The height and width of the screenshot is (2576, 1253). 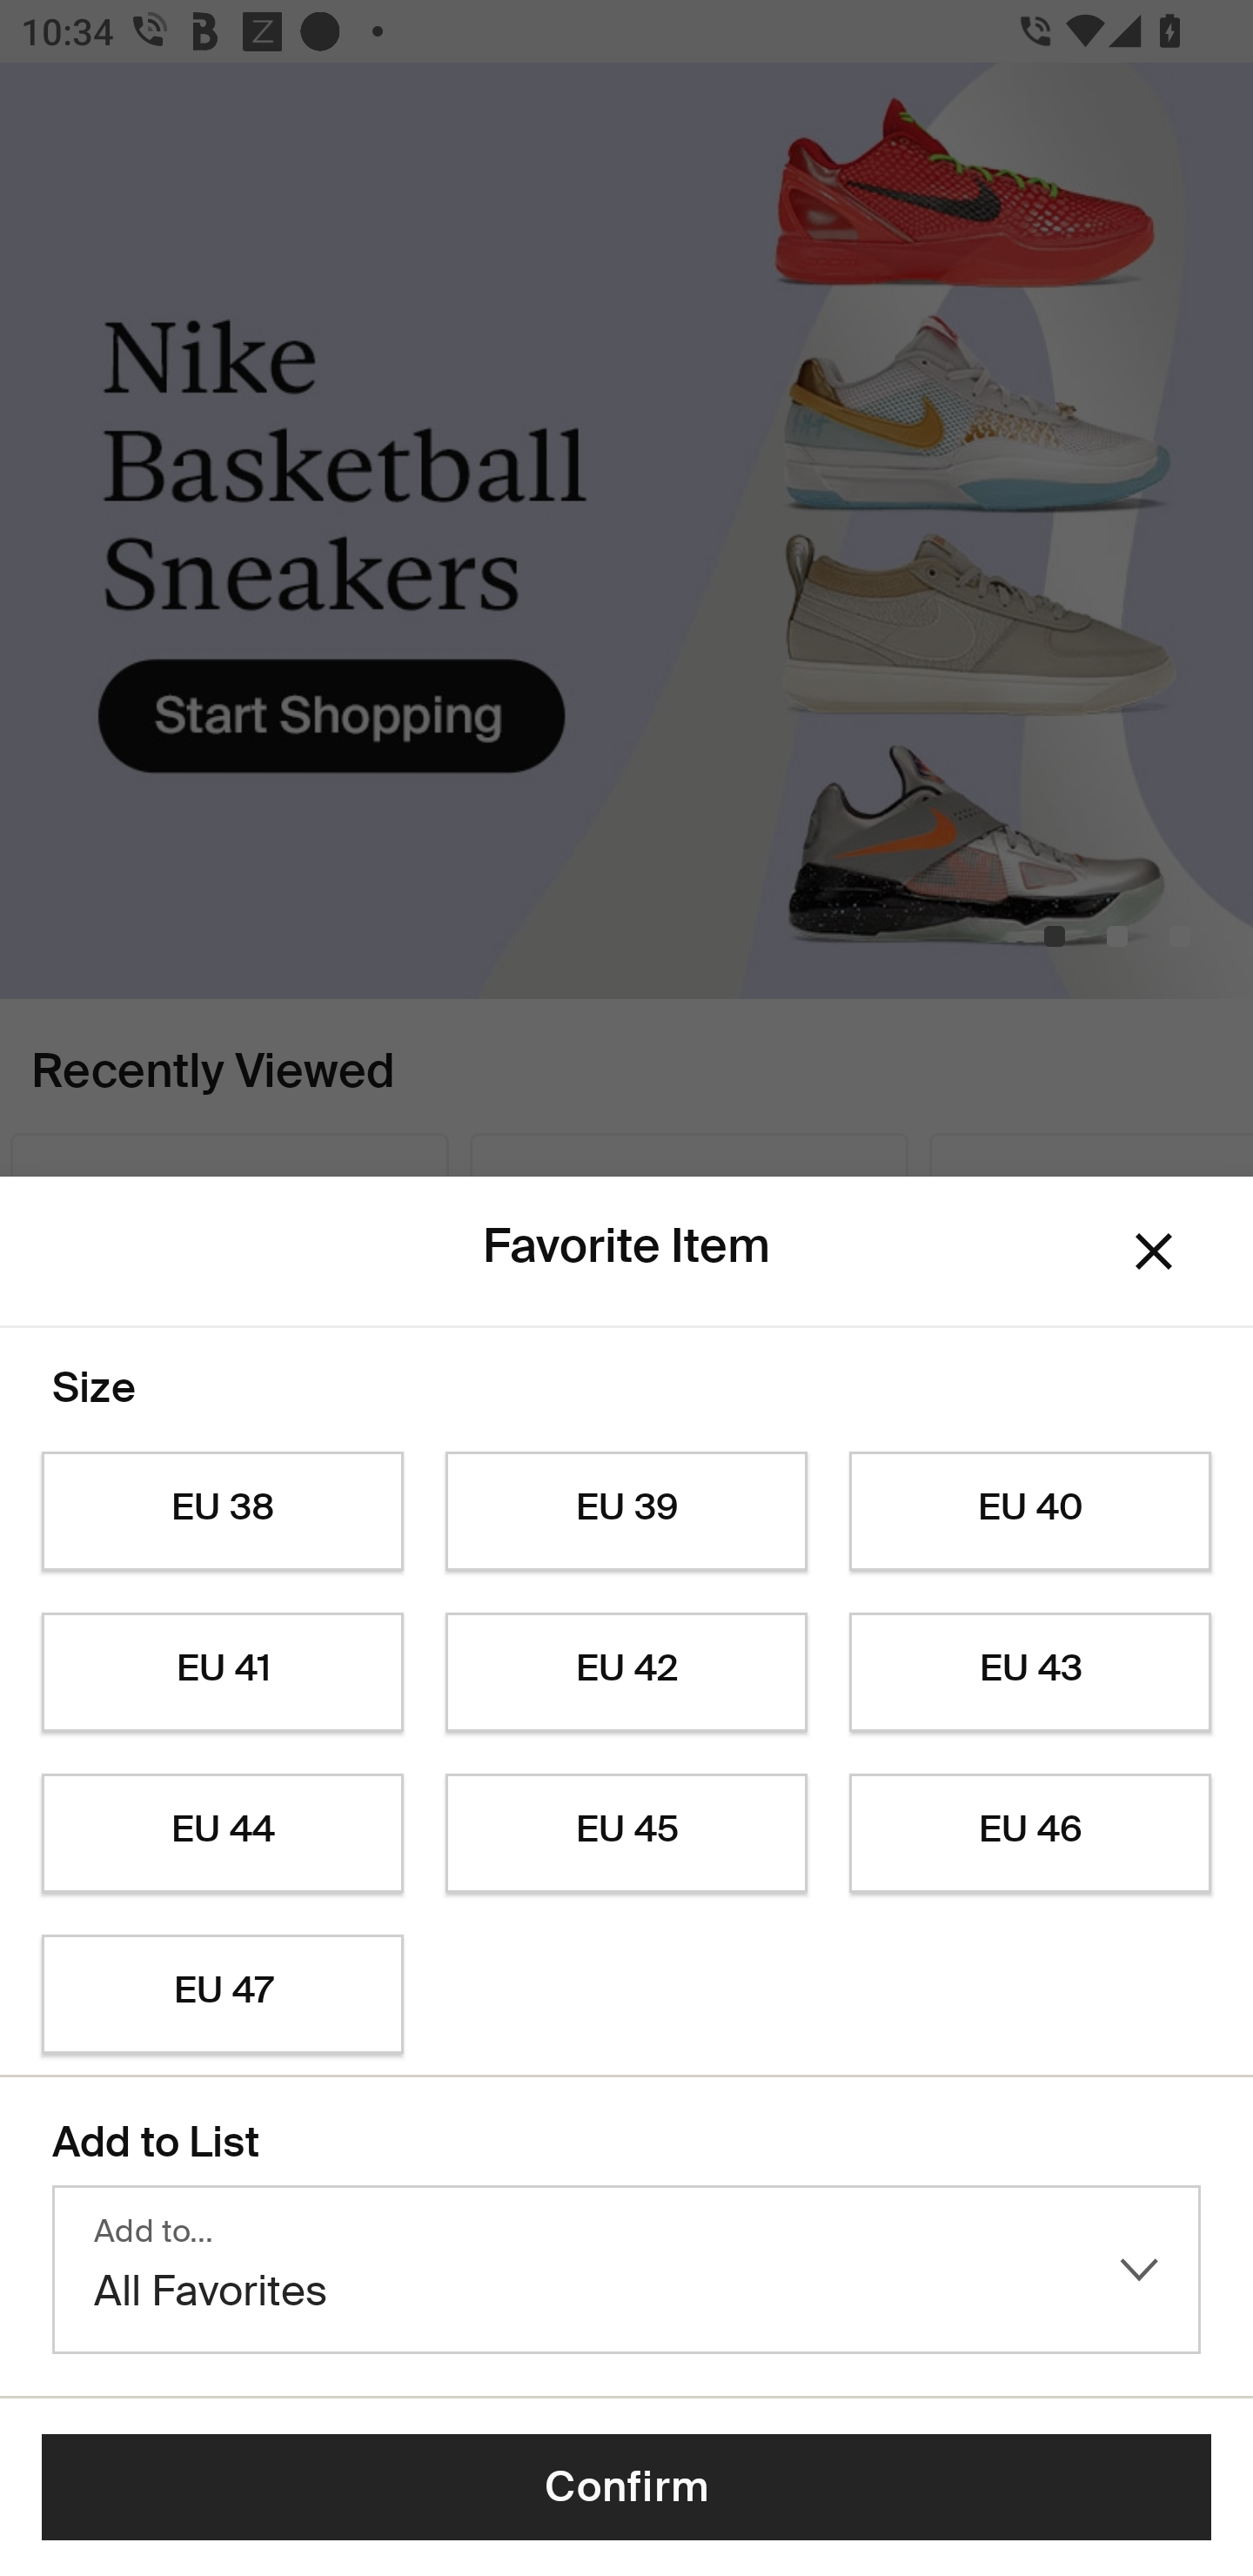 What do you see at coordinates (222, 1673) in the screenshot?
I see `EU 41` at bounding box center [222, 1673].